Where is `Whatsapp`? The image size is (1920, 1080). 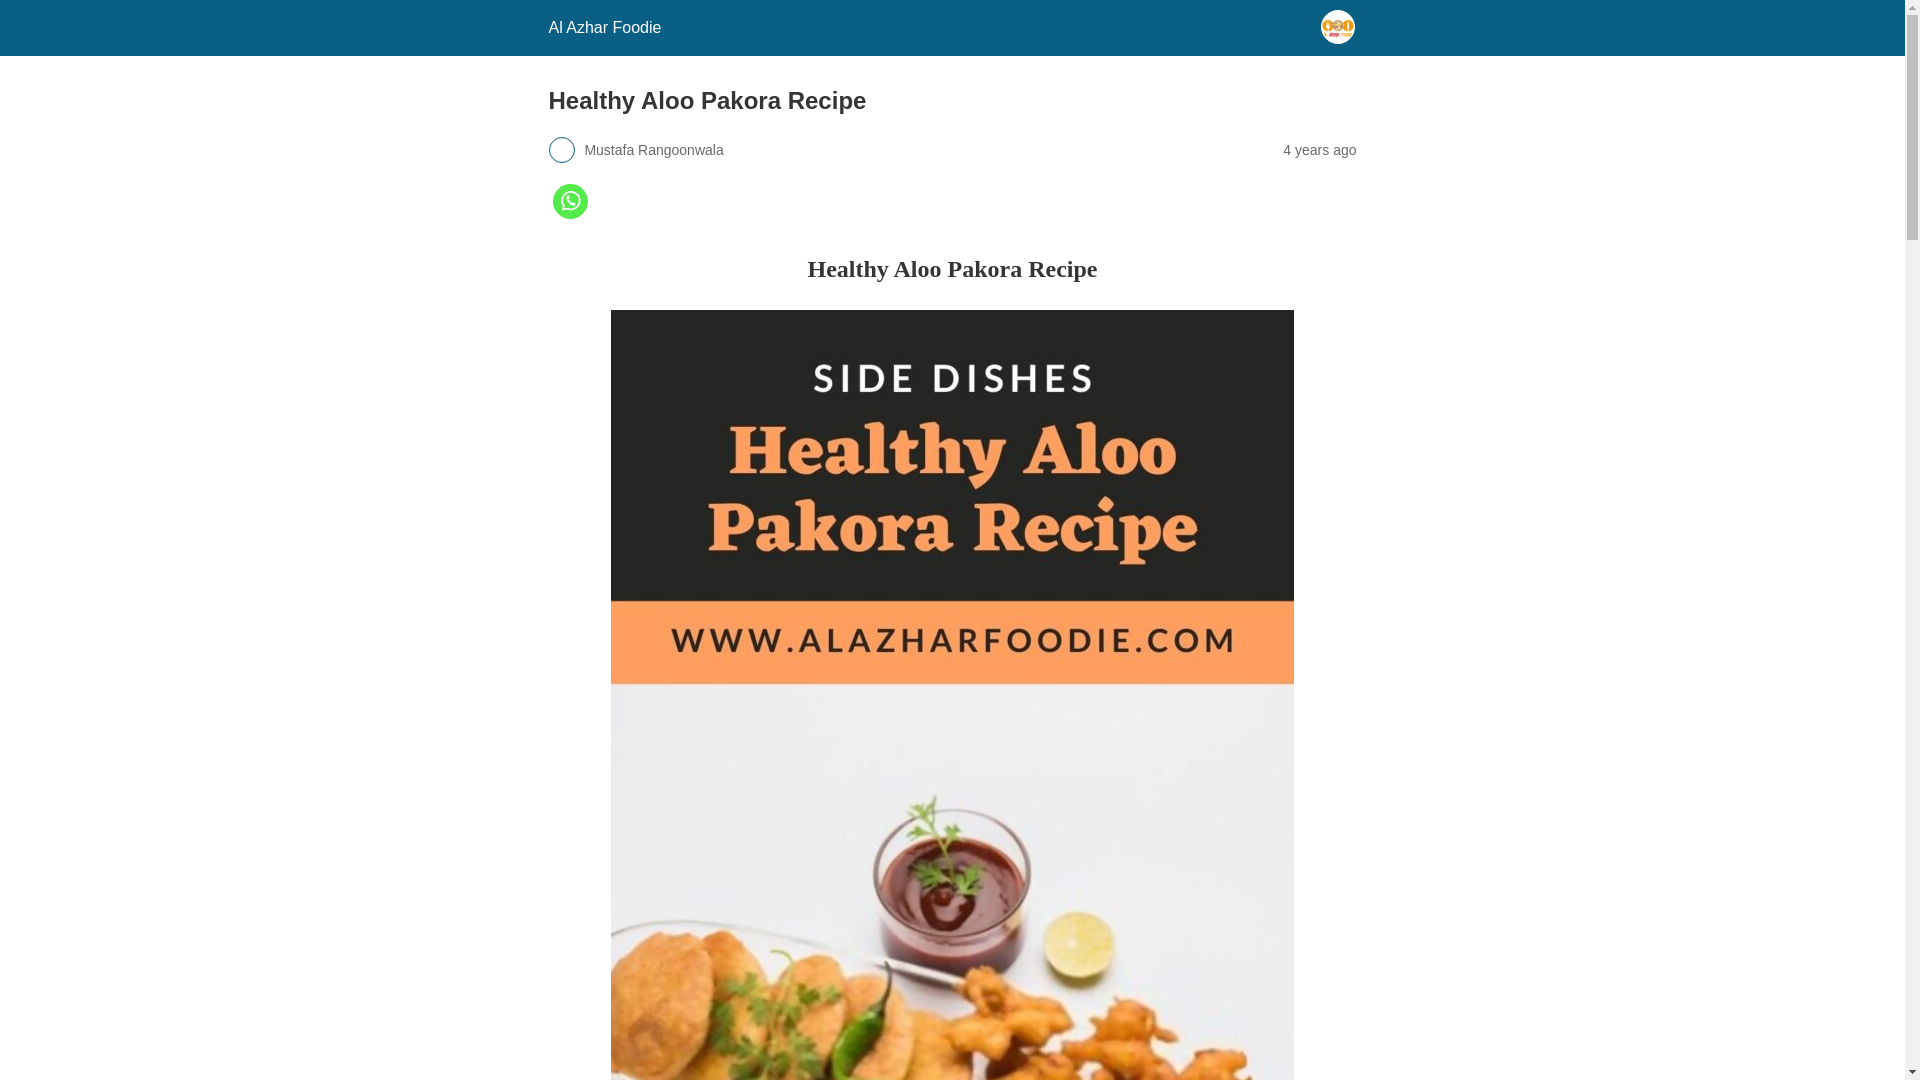 Whatsapp is located at coordinates (569, 214).